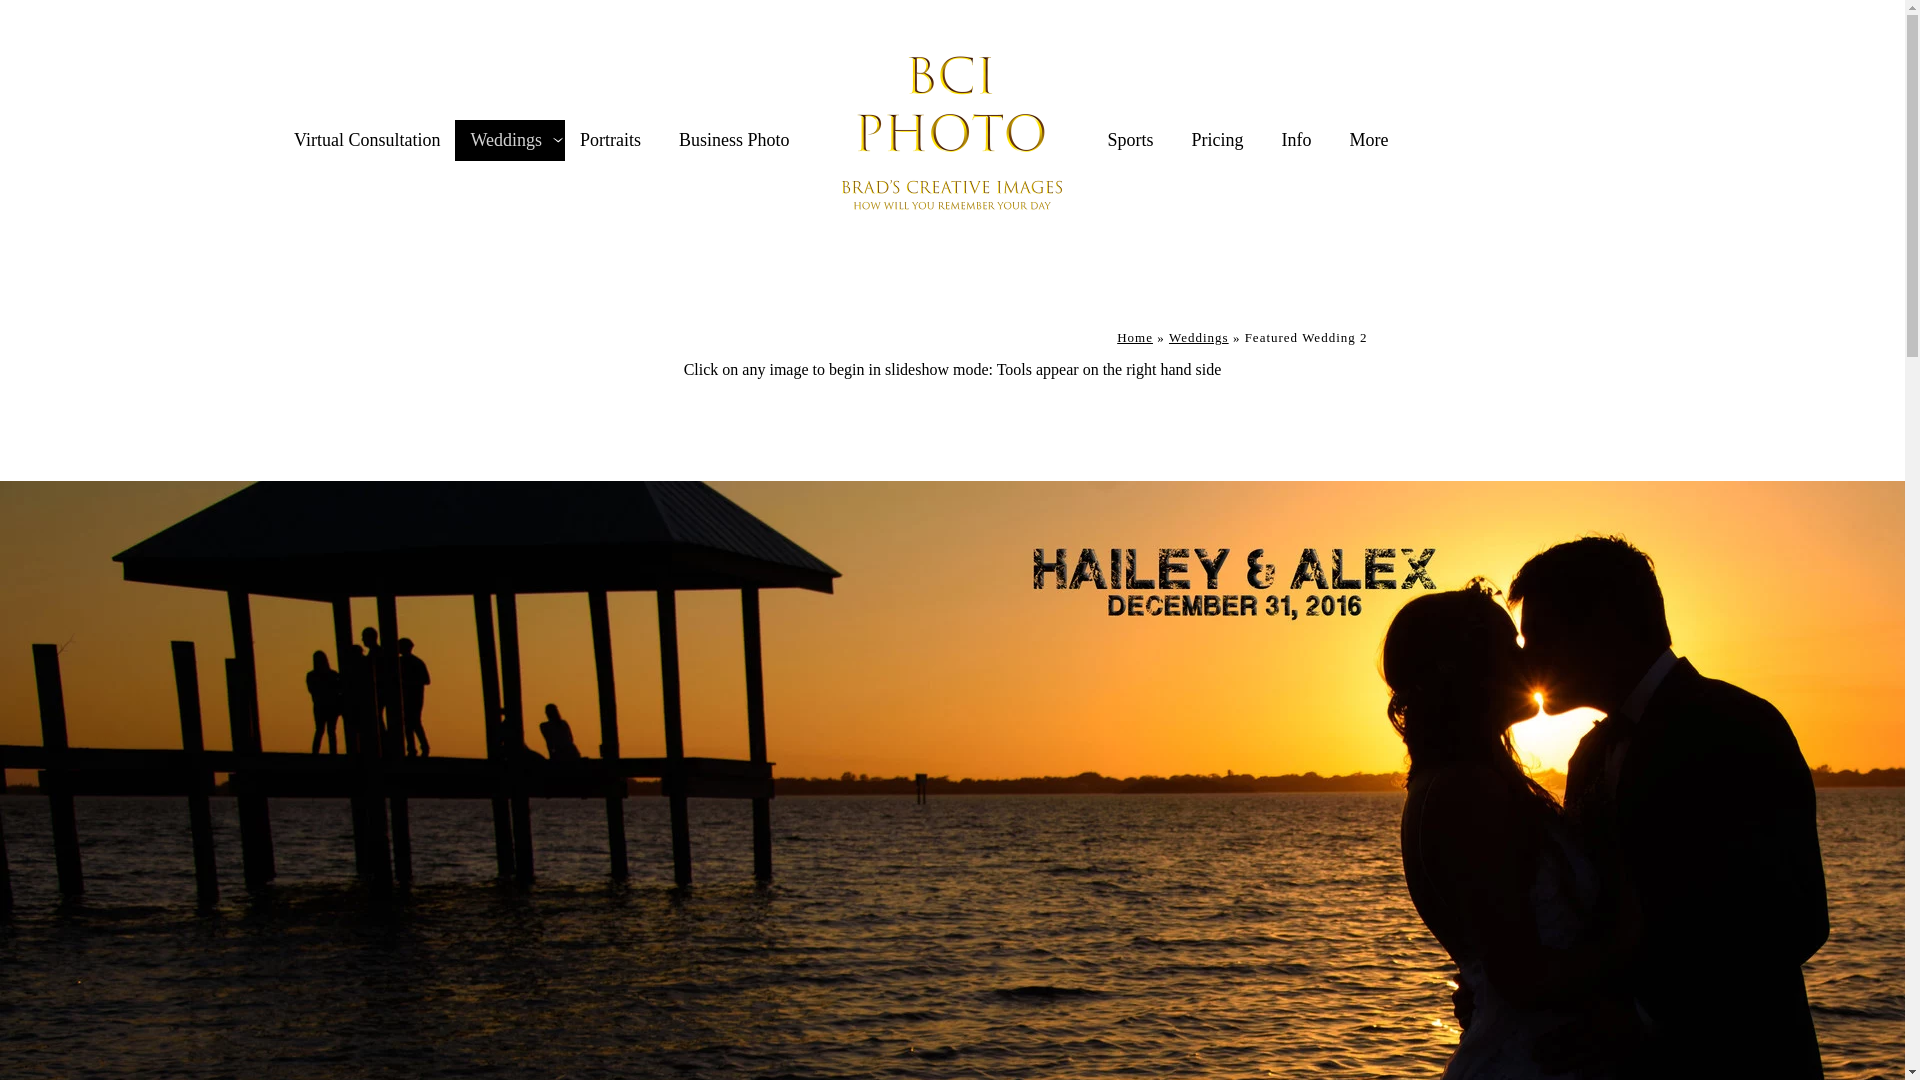  What do you see at coordinates (1198, 337) in the screenshot?
I see `Weddings` at bounding box center [1198, 337].